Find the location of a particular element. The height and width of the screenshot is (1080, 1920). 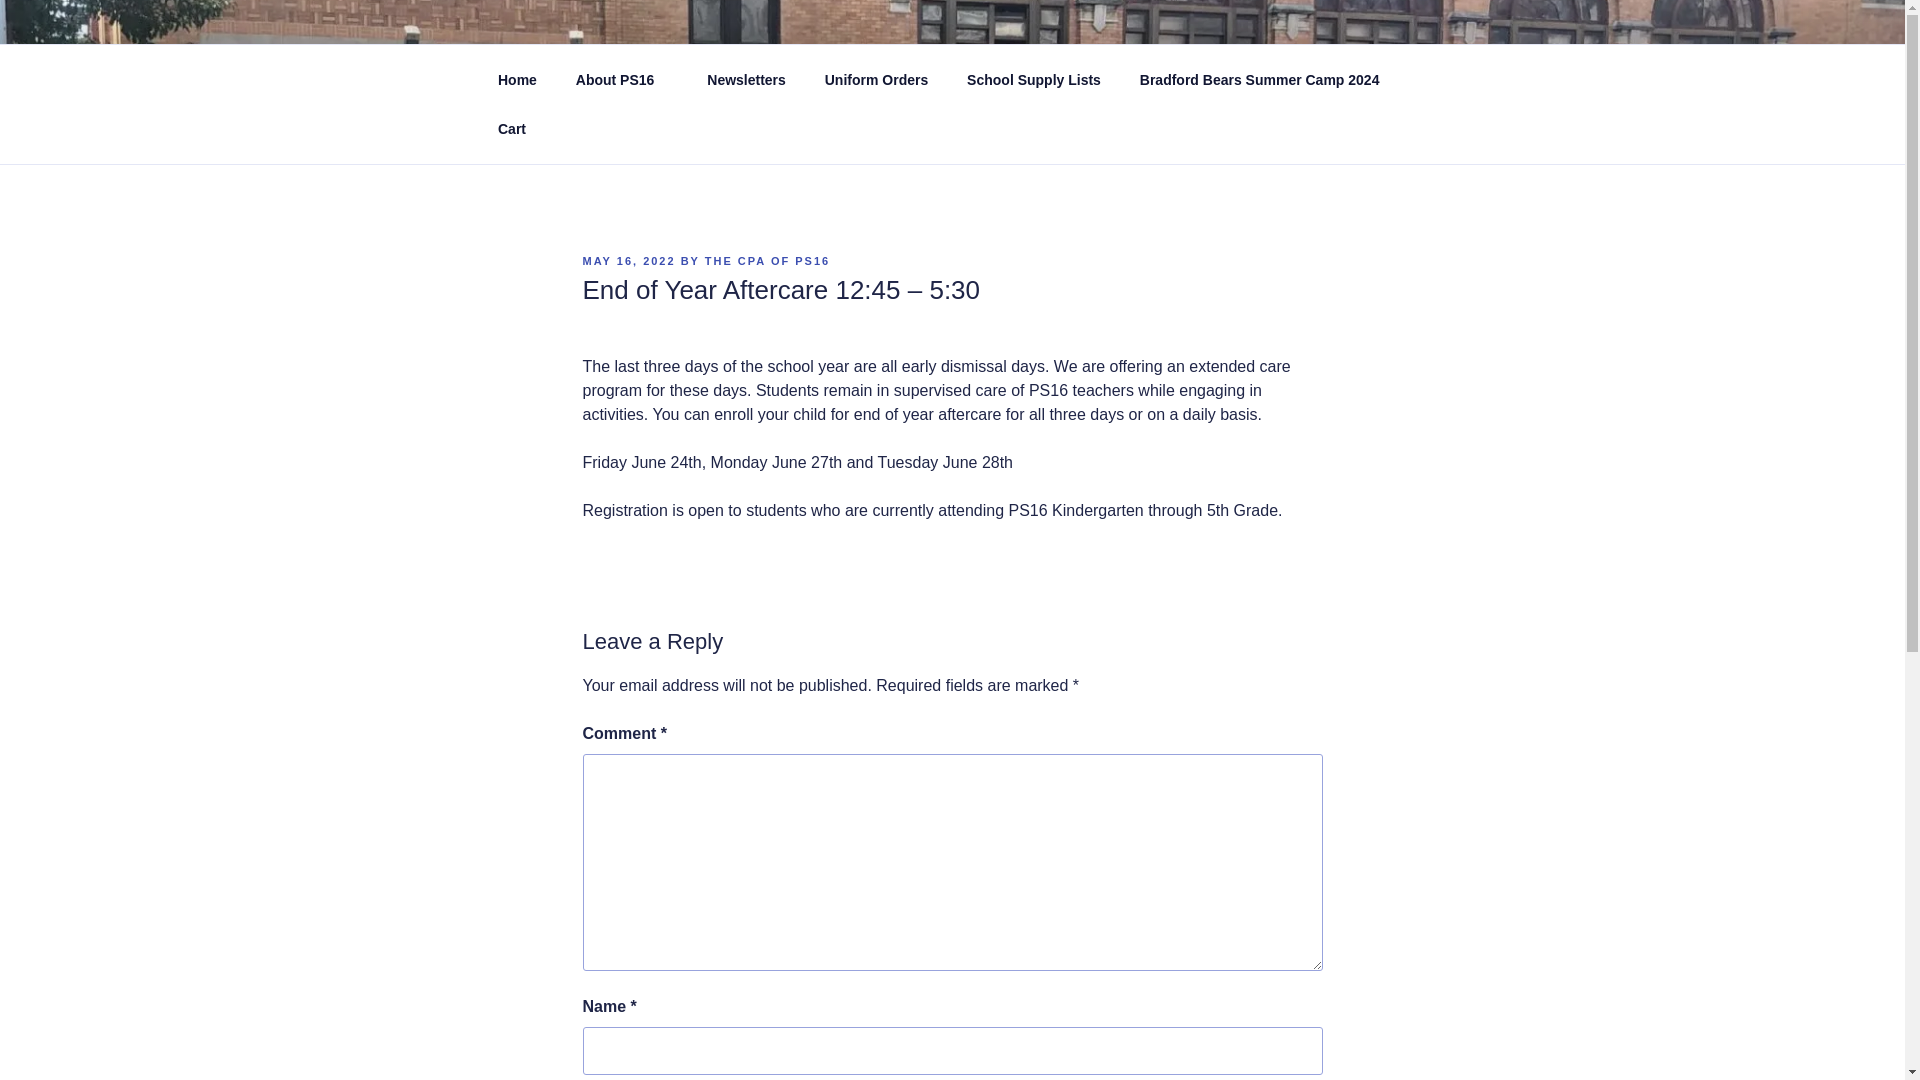

Home is located at coordinates (517, 80).